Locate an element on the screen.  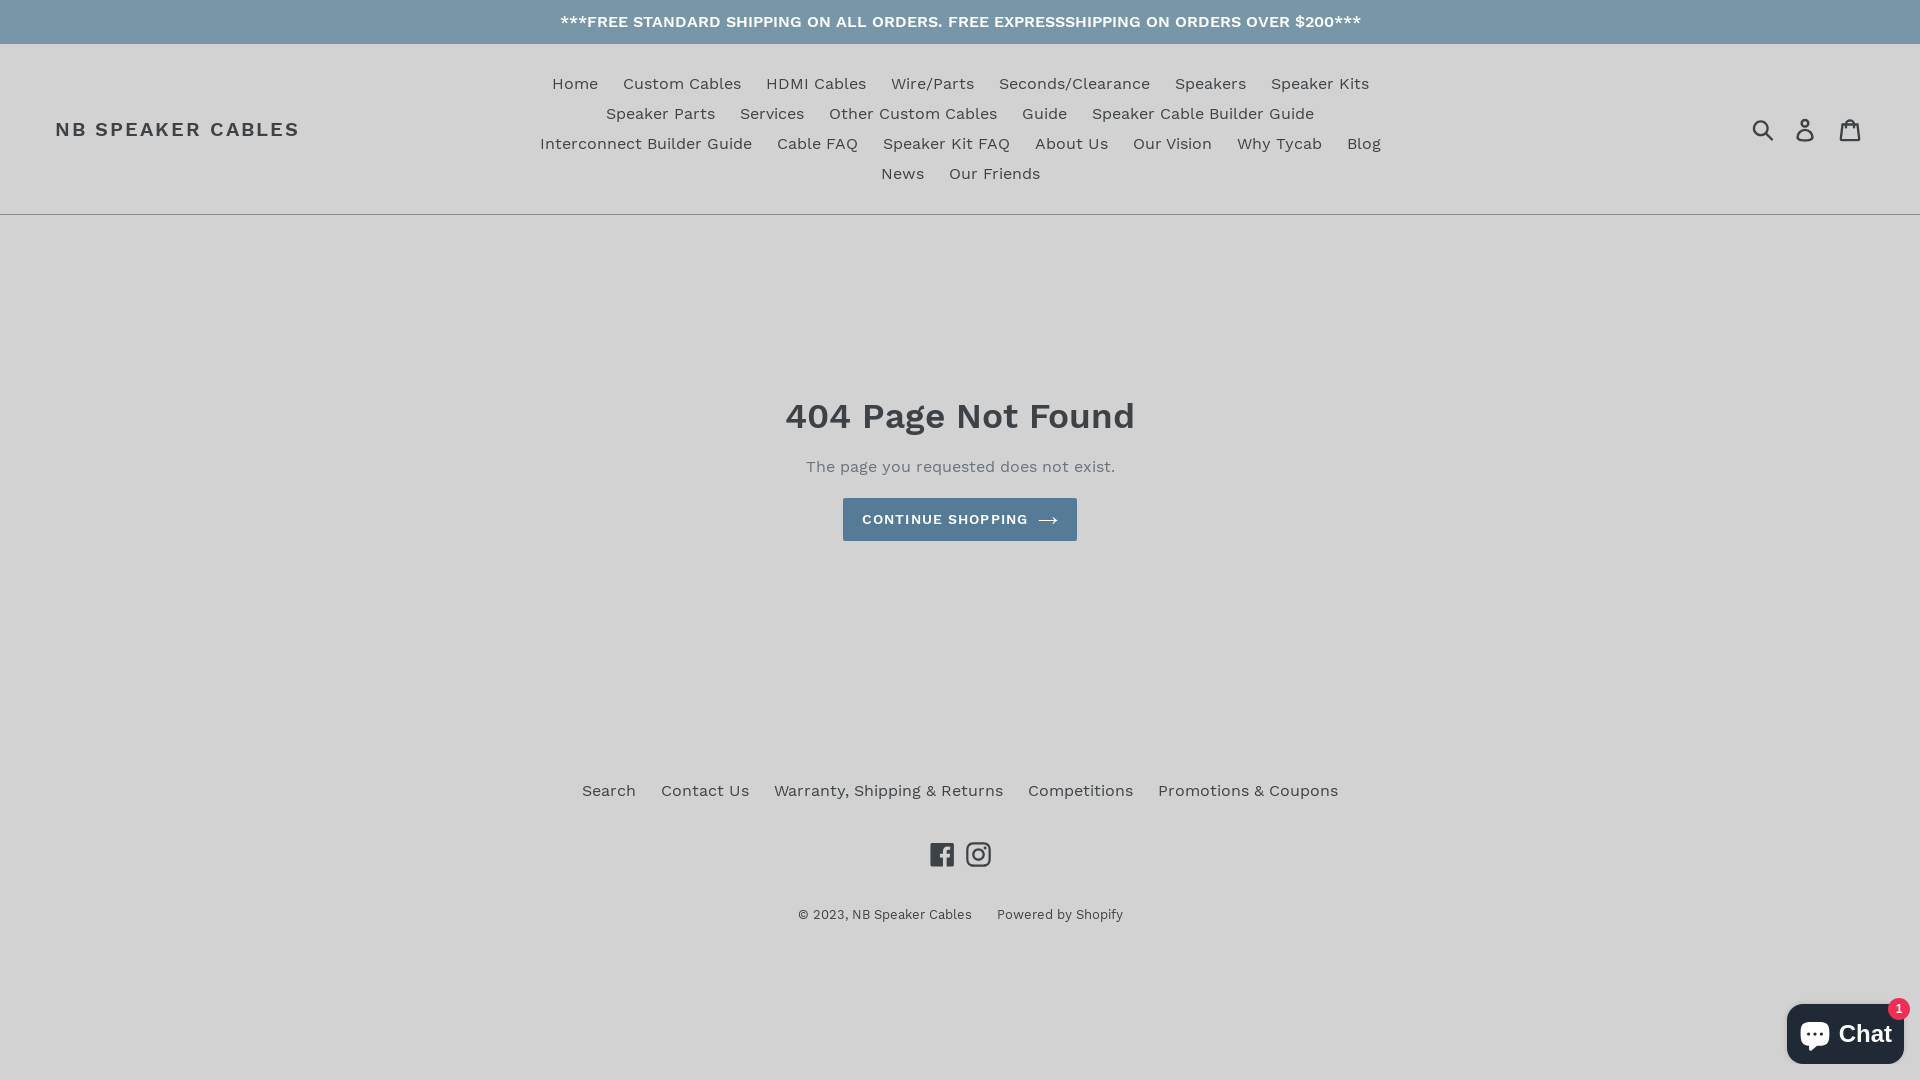
Wire/Parts is located at coordinates (932, 84).